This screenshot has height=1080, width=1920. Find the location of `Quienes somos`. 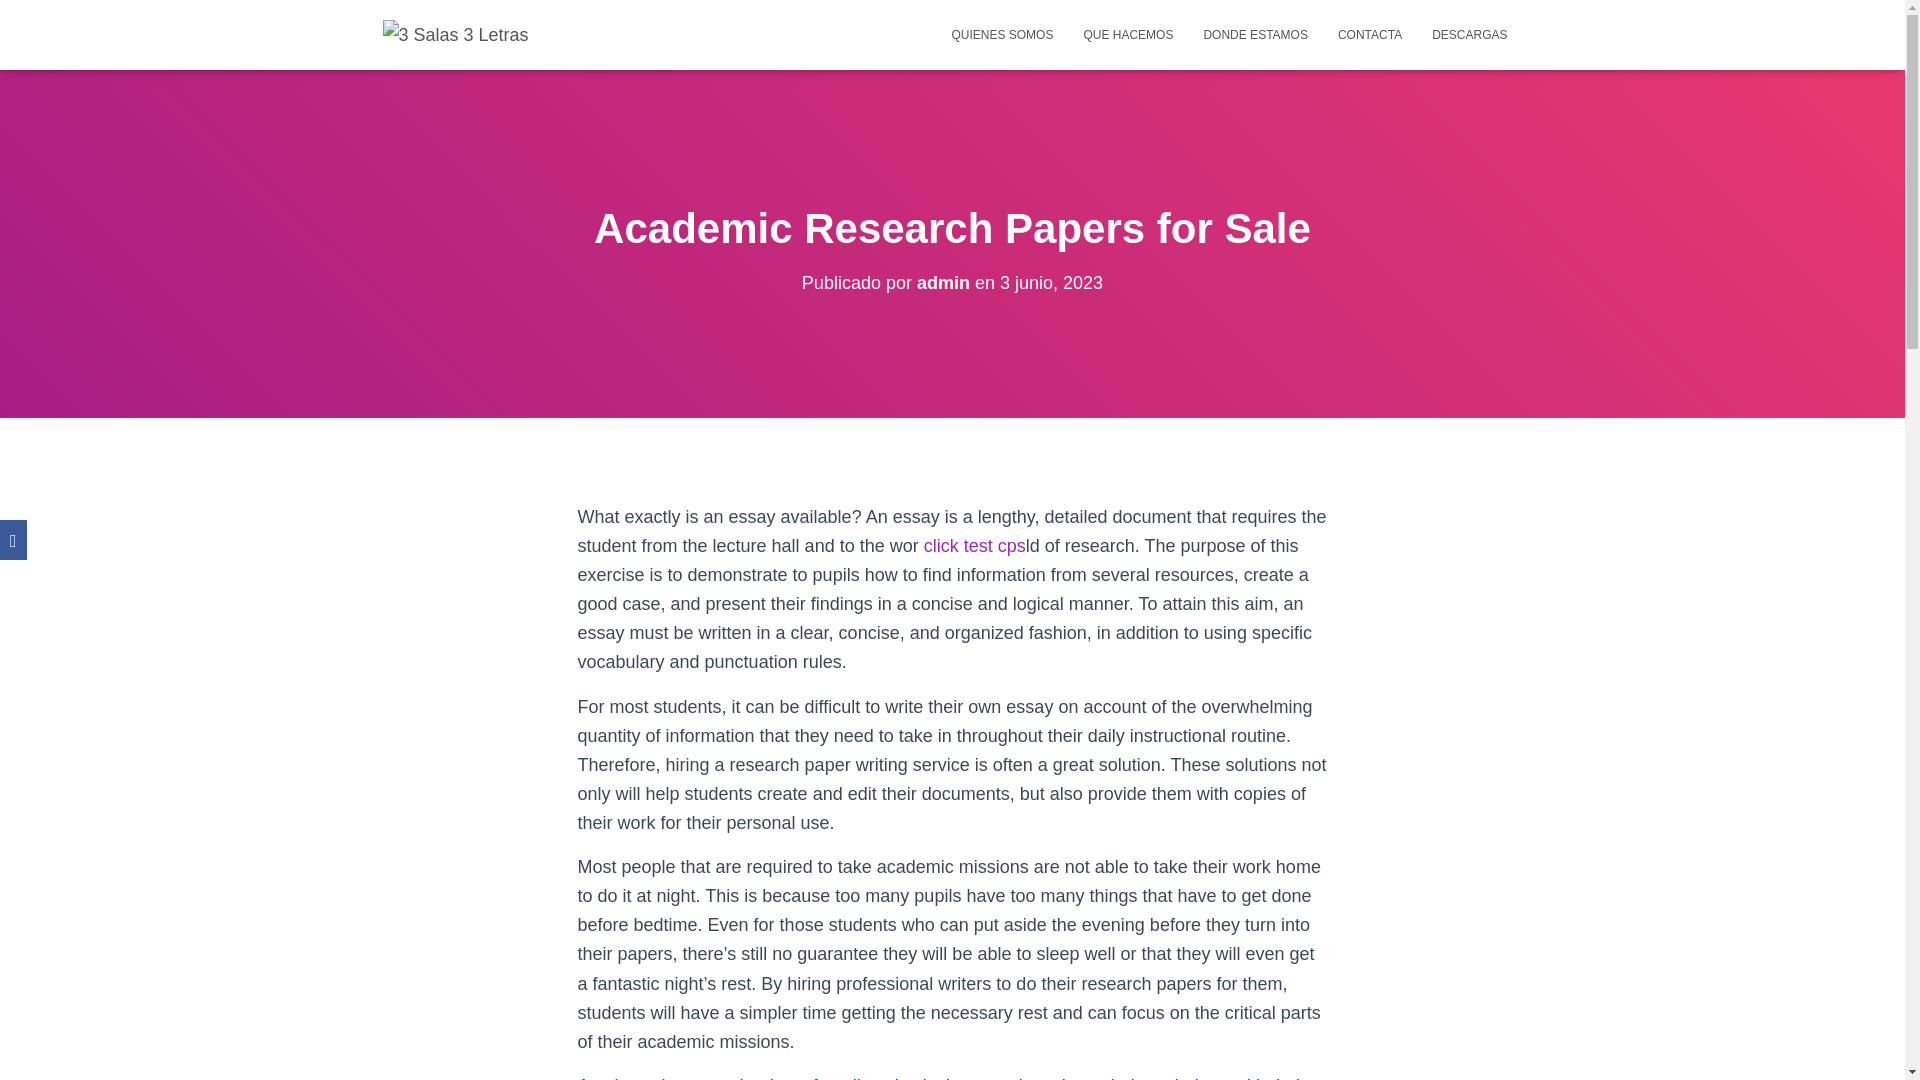

Quienes somos is located at coordinates (1002, 34).